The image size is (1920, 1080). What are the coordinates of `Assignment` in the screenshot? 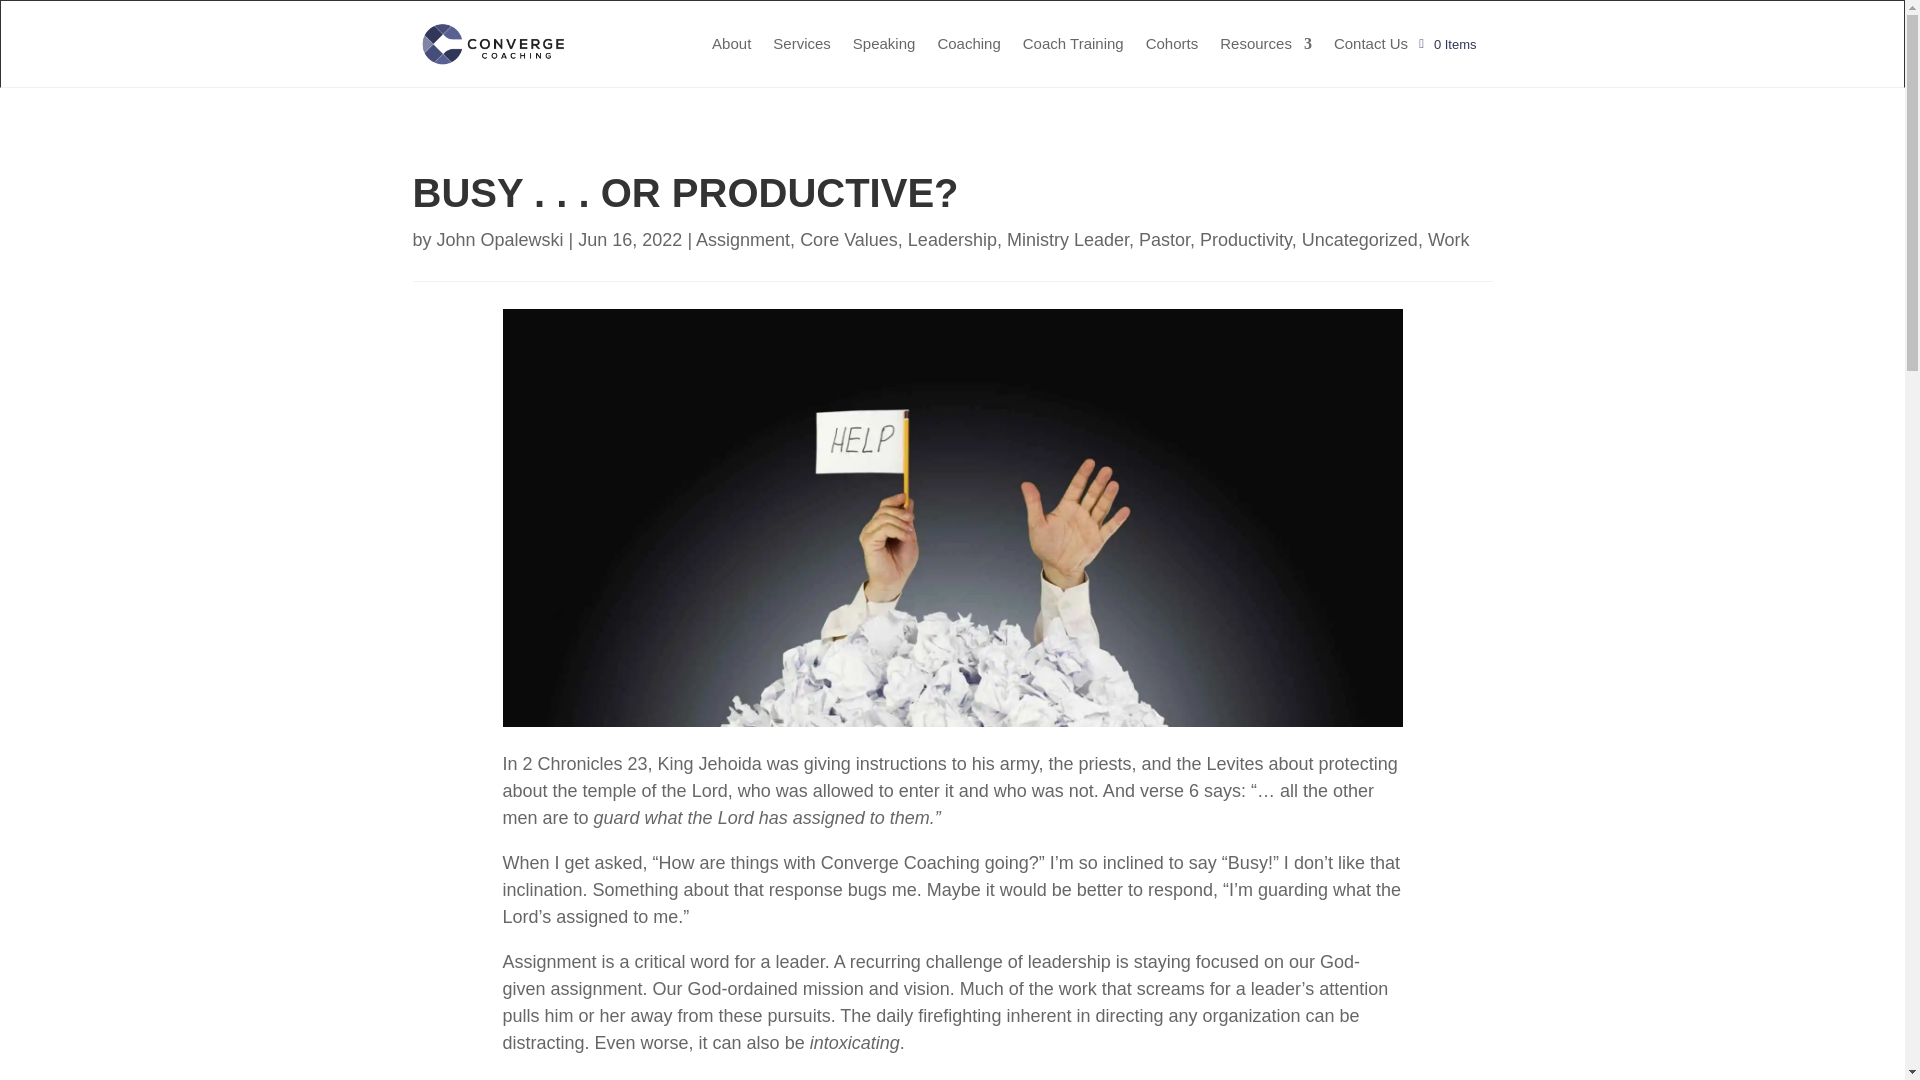 It's located at (742, 240).